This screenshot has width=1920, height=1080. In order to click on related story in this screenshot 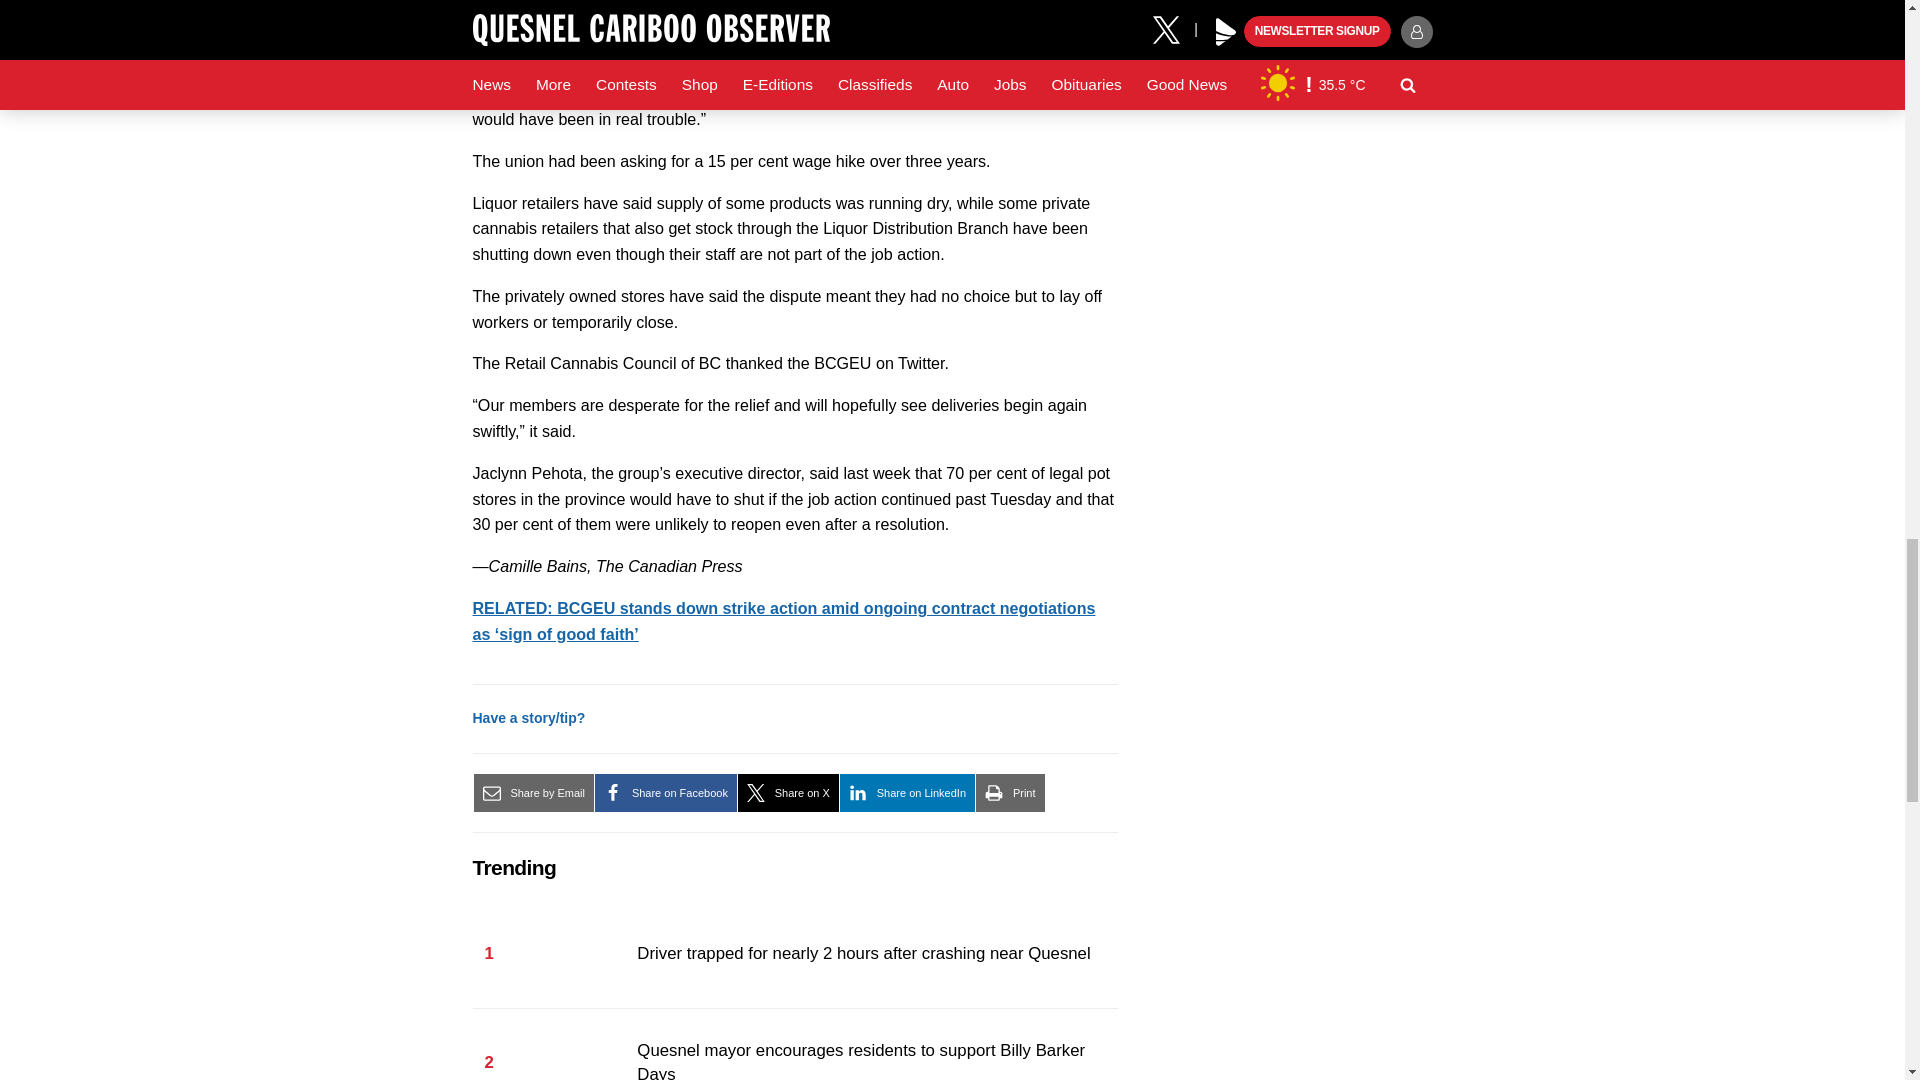, I will do `click(783, 620)`.